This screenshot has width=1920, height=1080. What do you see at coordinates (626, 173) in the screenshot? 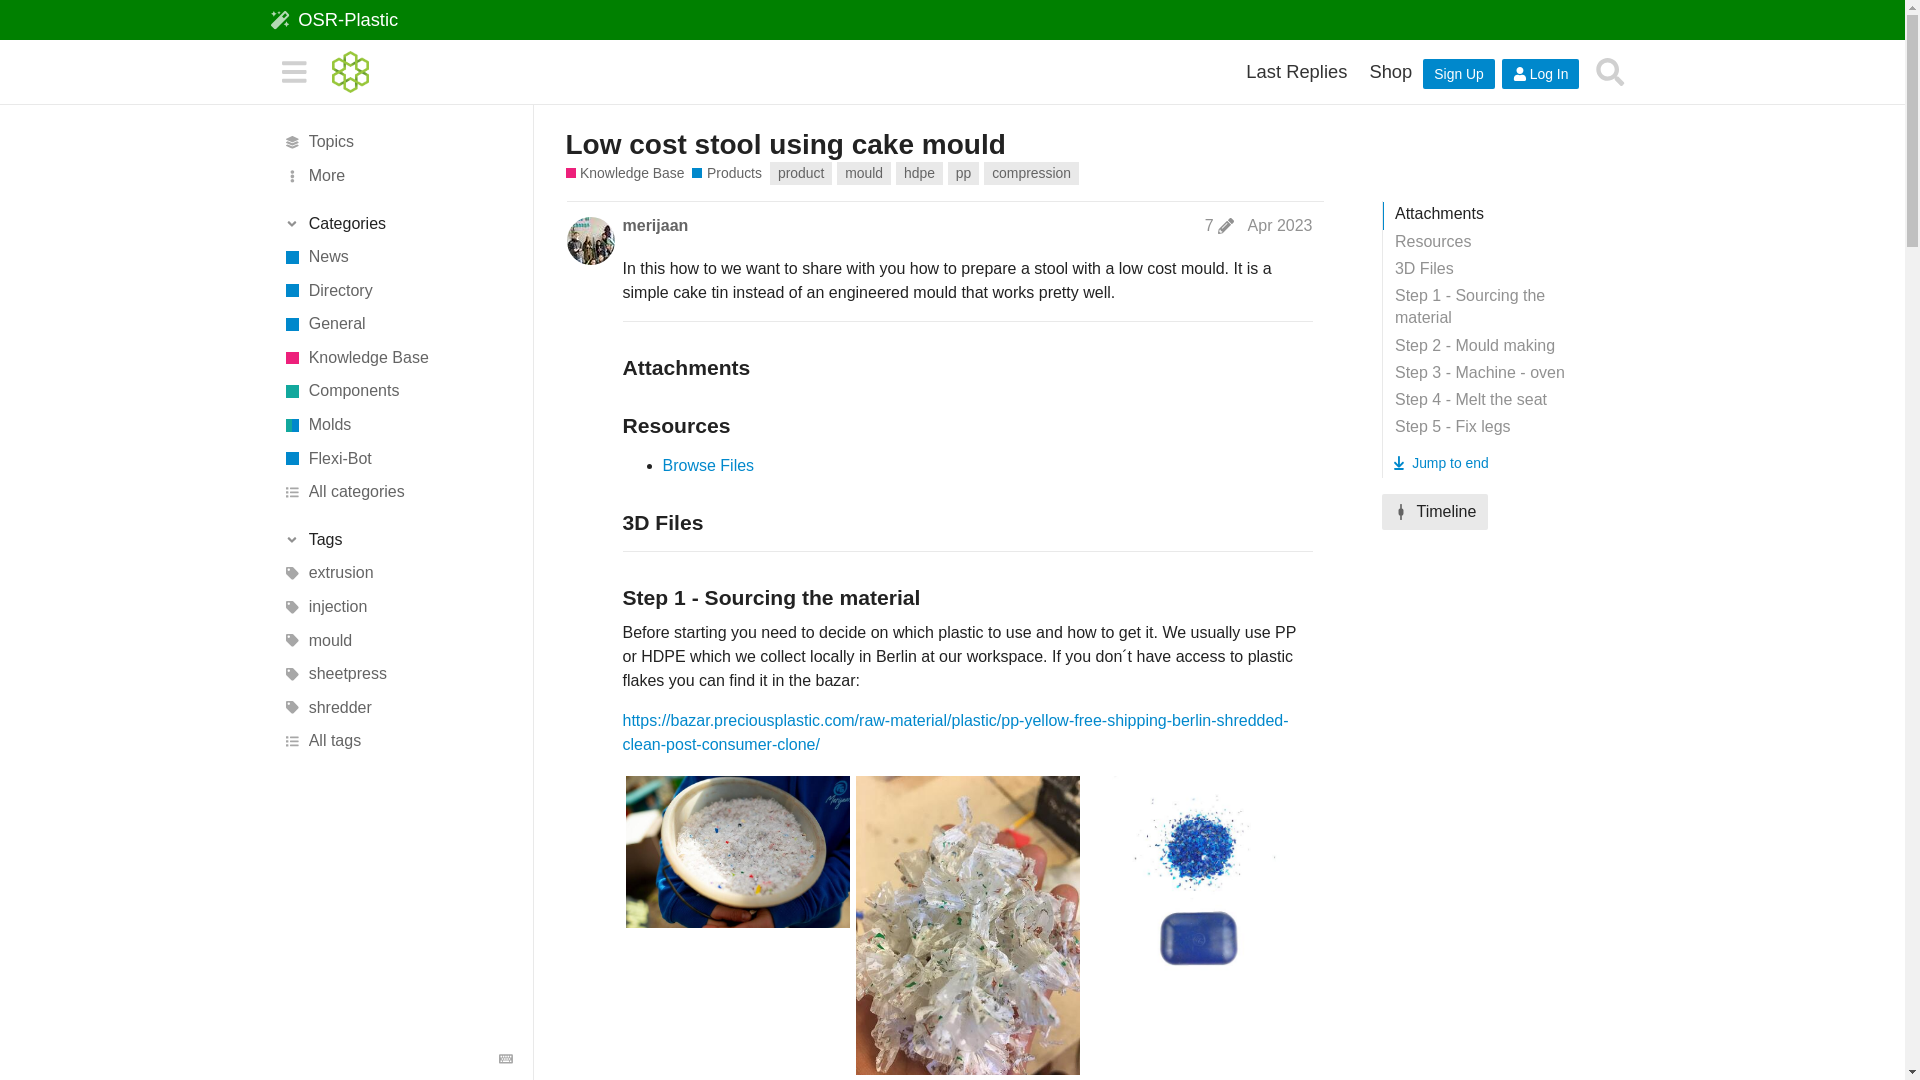
I see `Knowledge Base` at bounding box center [626, 173].